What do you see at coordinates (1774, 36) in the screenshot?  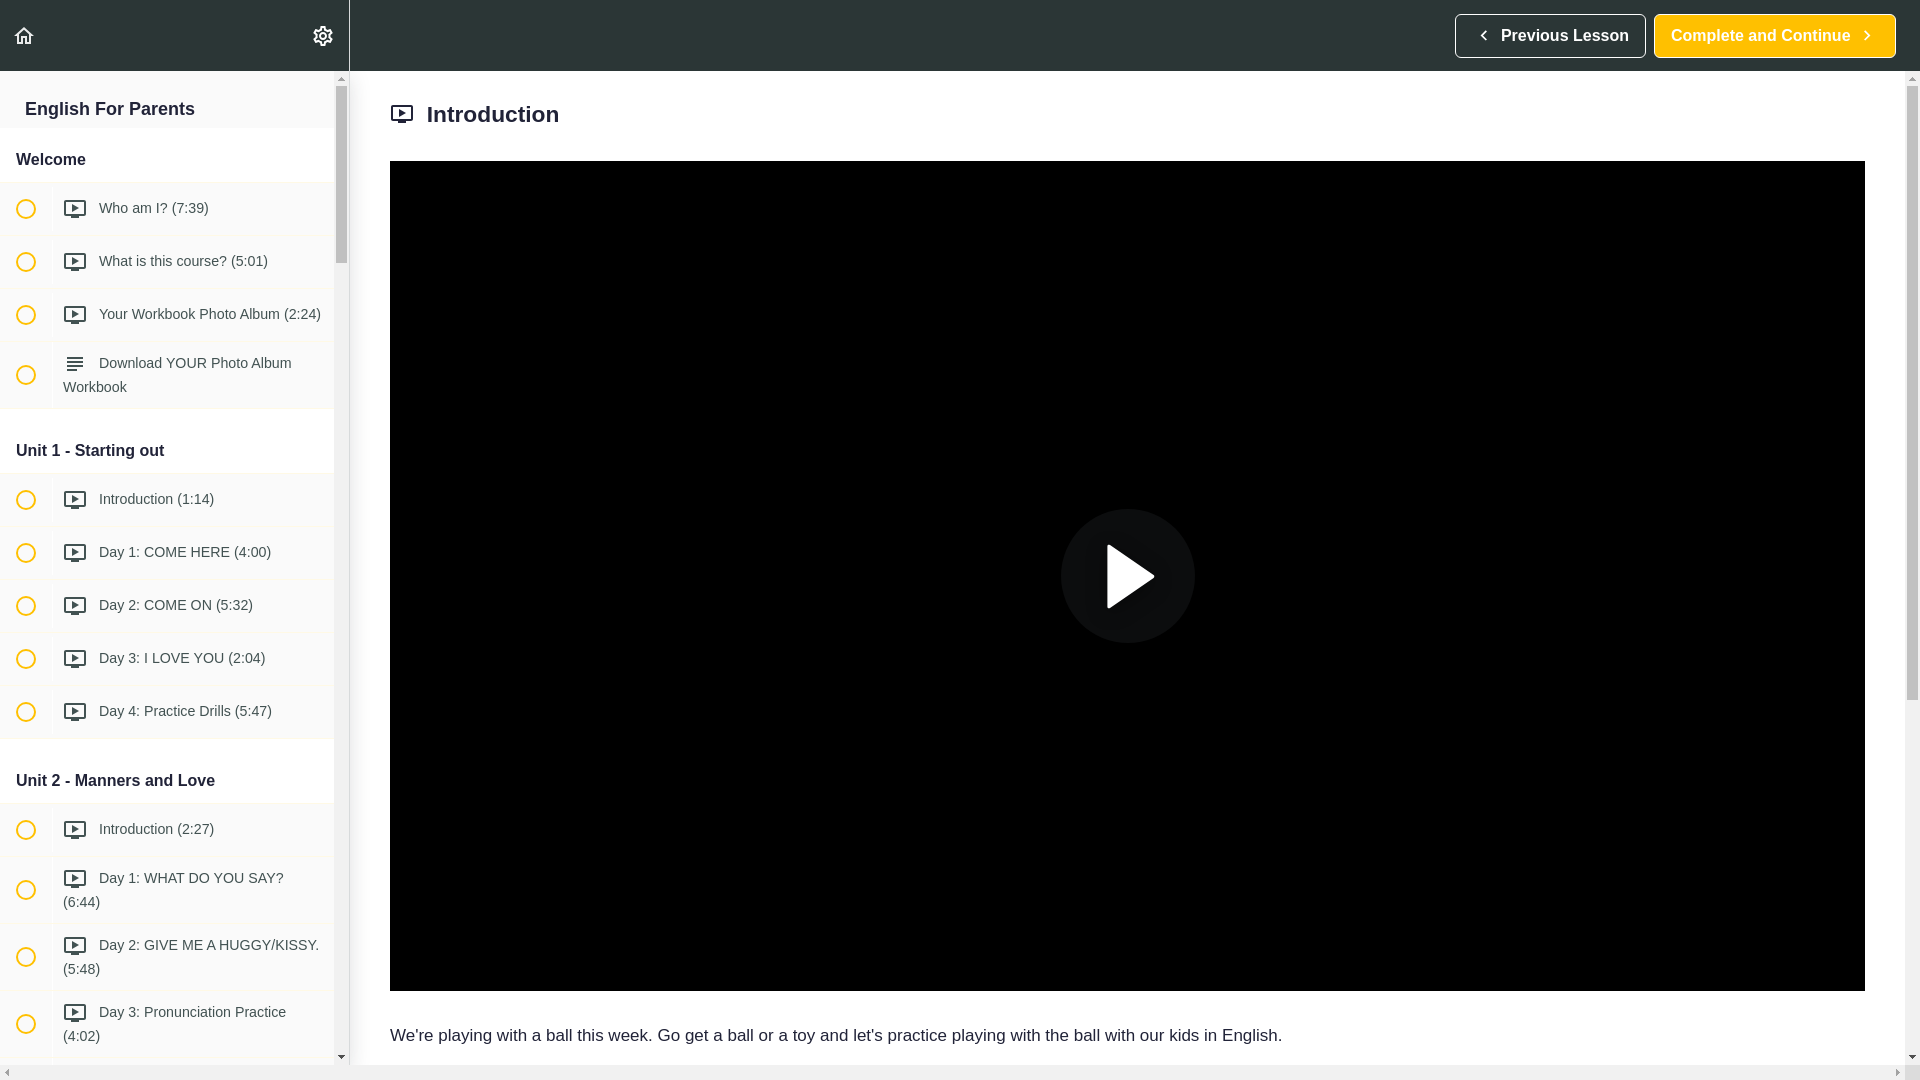 I see `Settings Menu` at bounding box center [1774, 36].